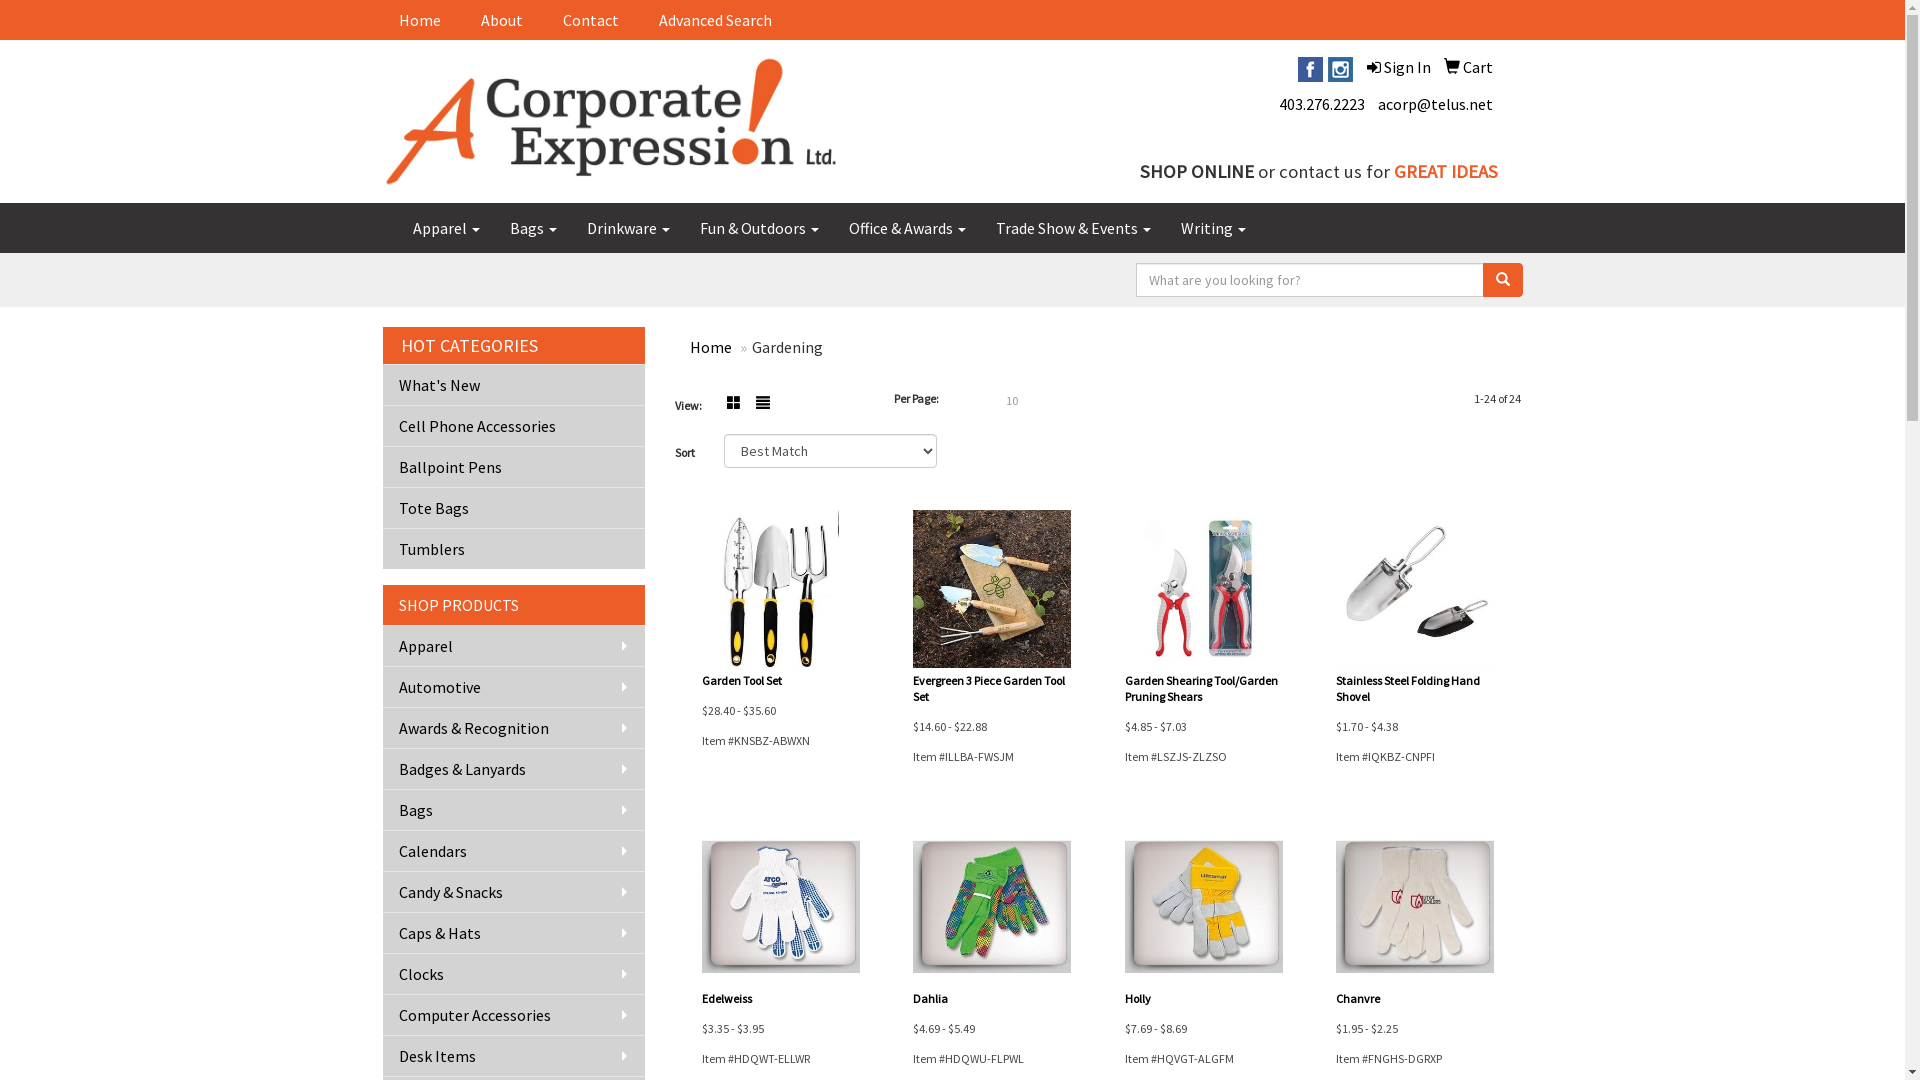  Describe the element at coordinates (1436, 104) in the screenshot. I see `acorp@telus.net` at that location.